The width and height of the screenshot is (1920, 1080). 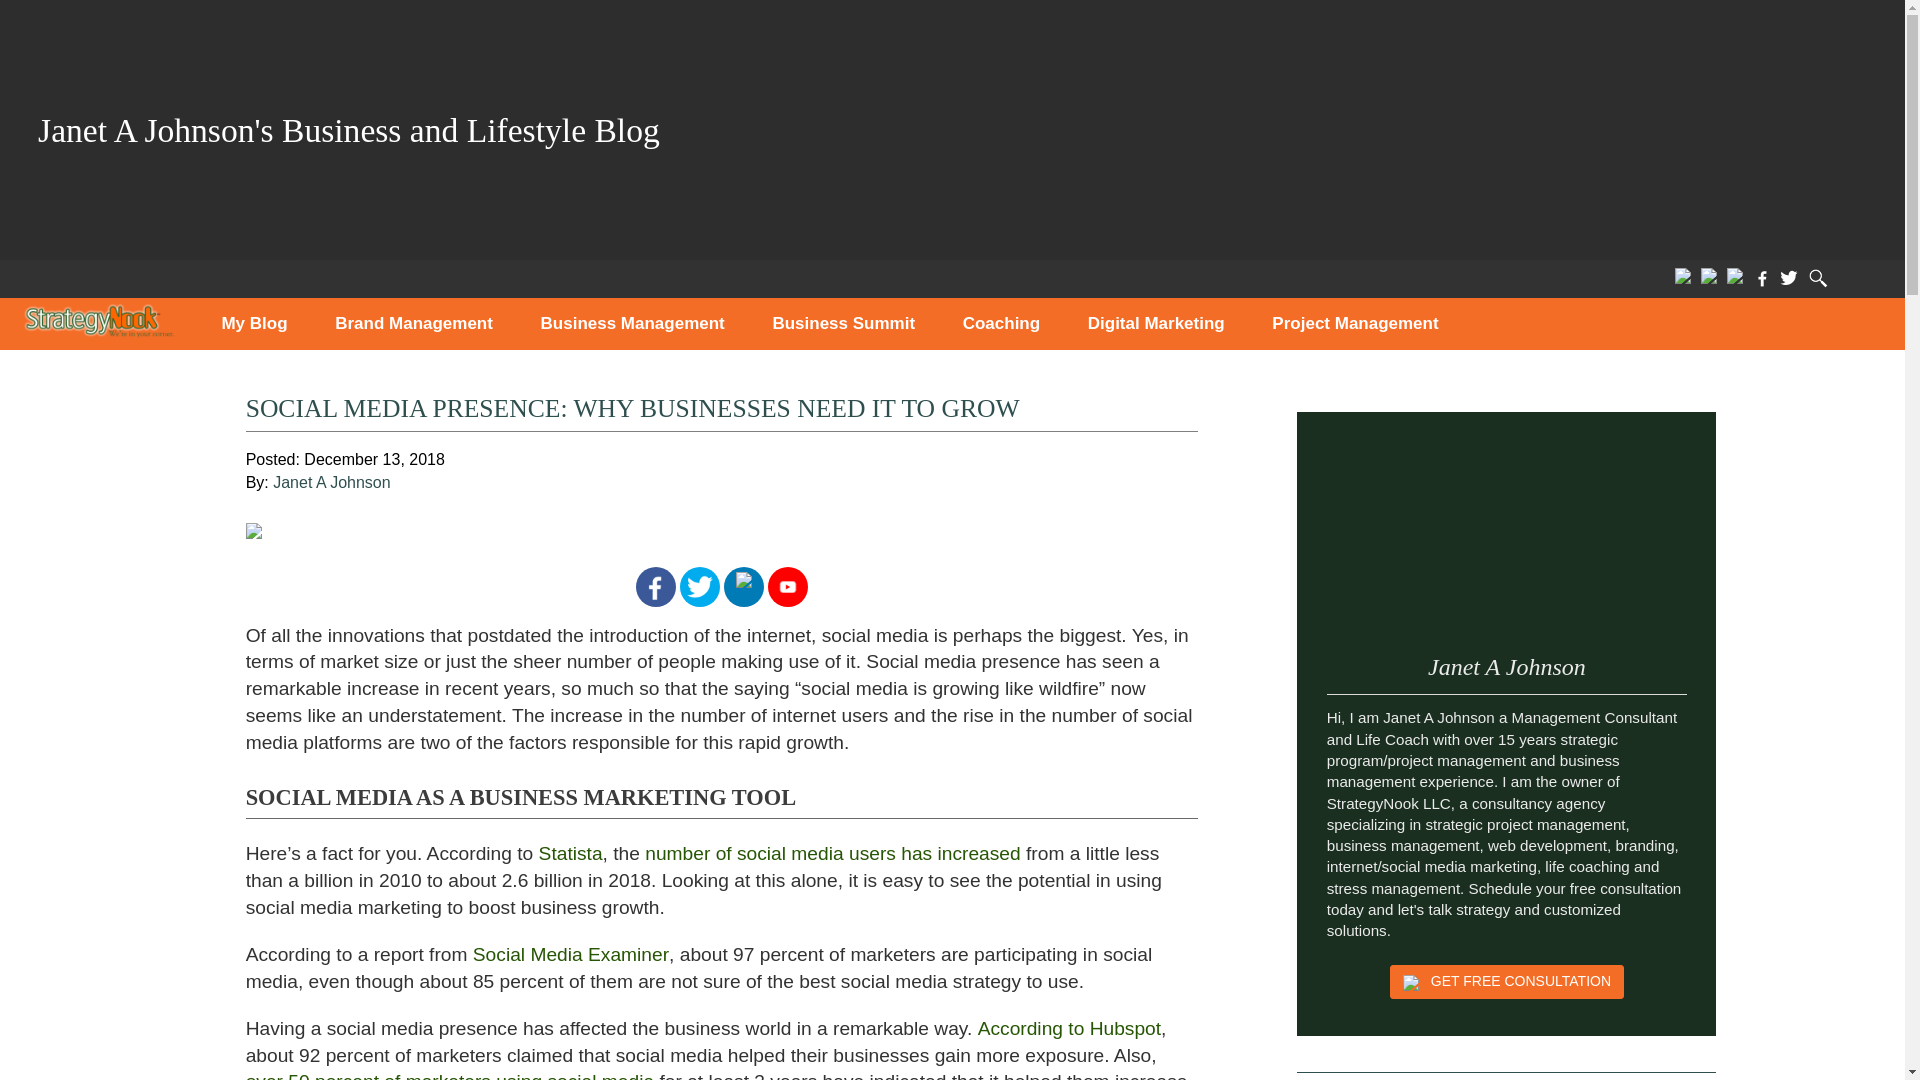 I want to click on Project Management, so click(x=1356, y=324).